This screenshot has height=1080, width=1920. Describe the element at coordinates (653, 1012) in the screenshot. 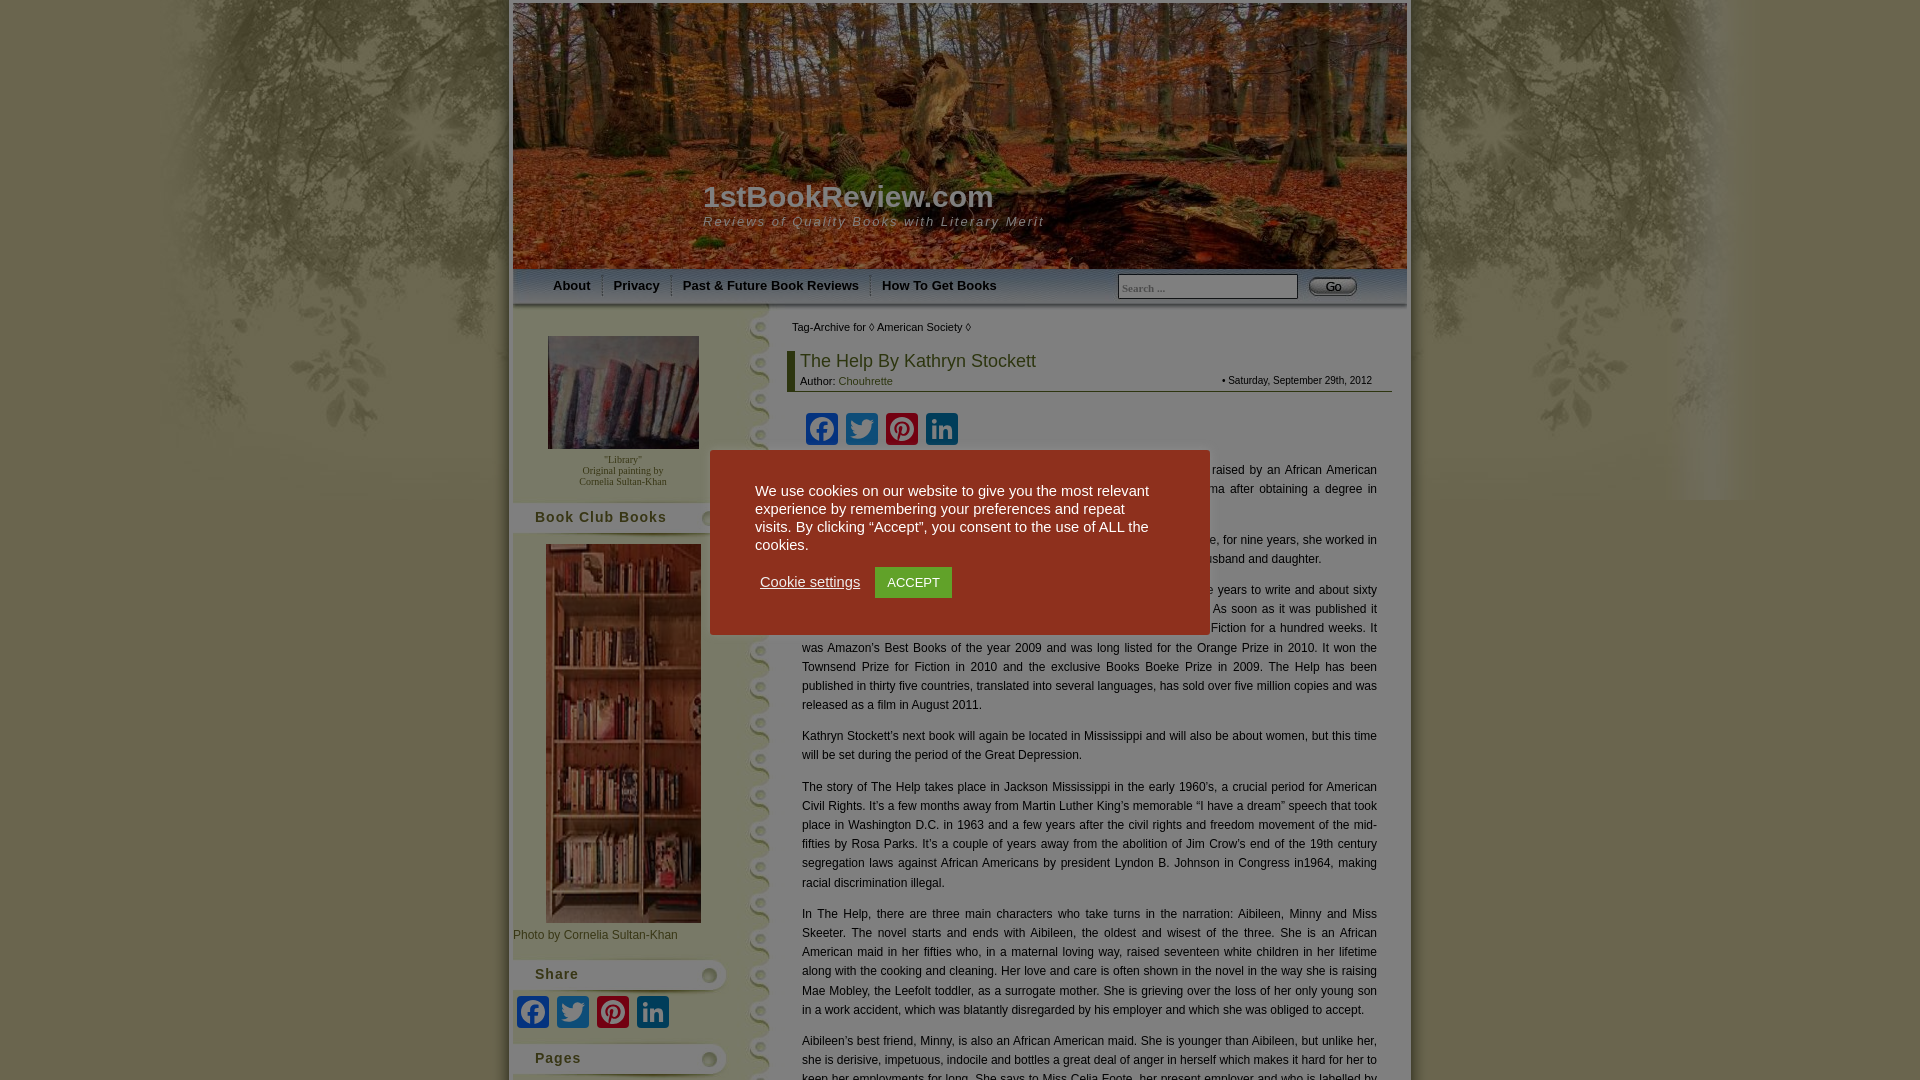

I see `LinkedIn` at that location.